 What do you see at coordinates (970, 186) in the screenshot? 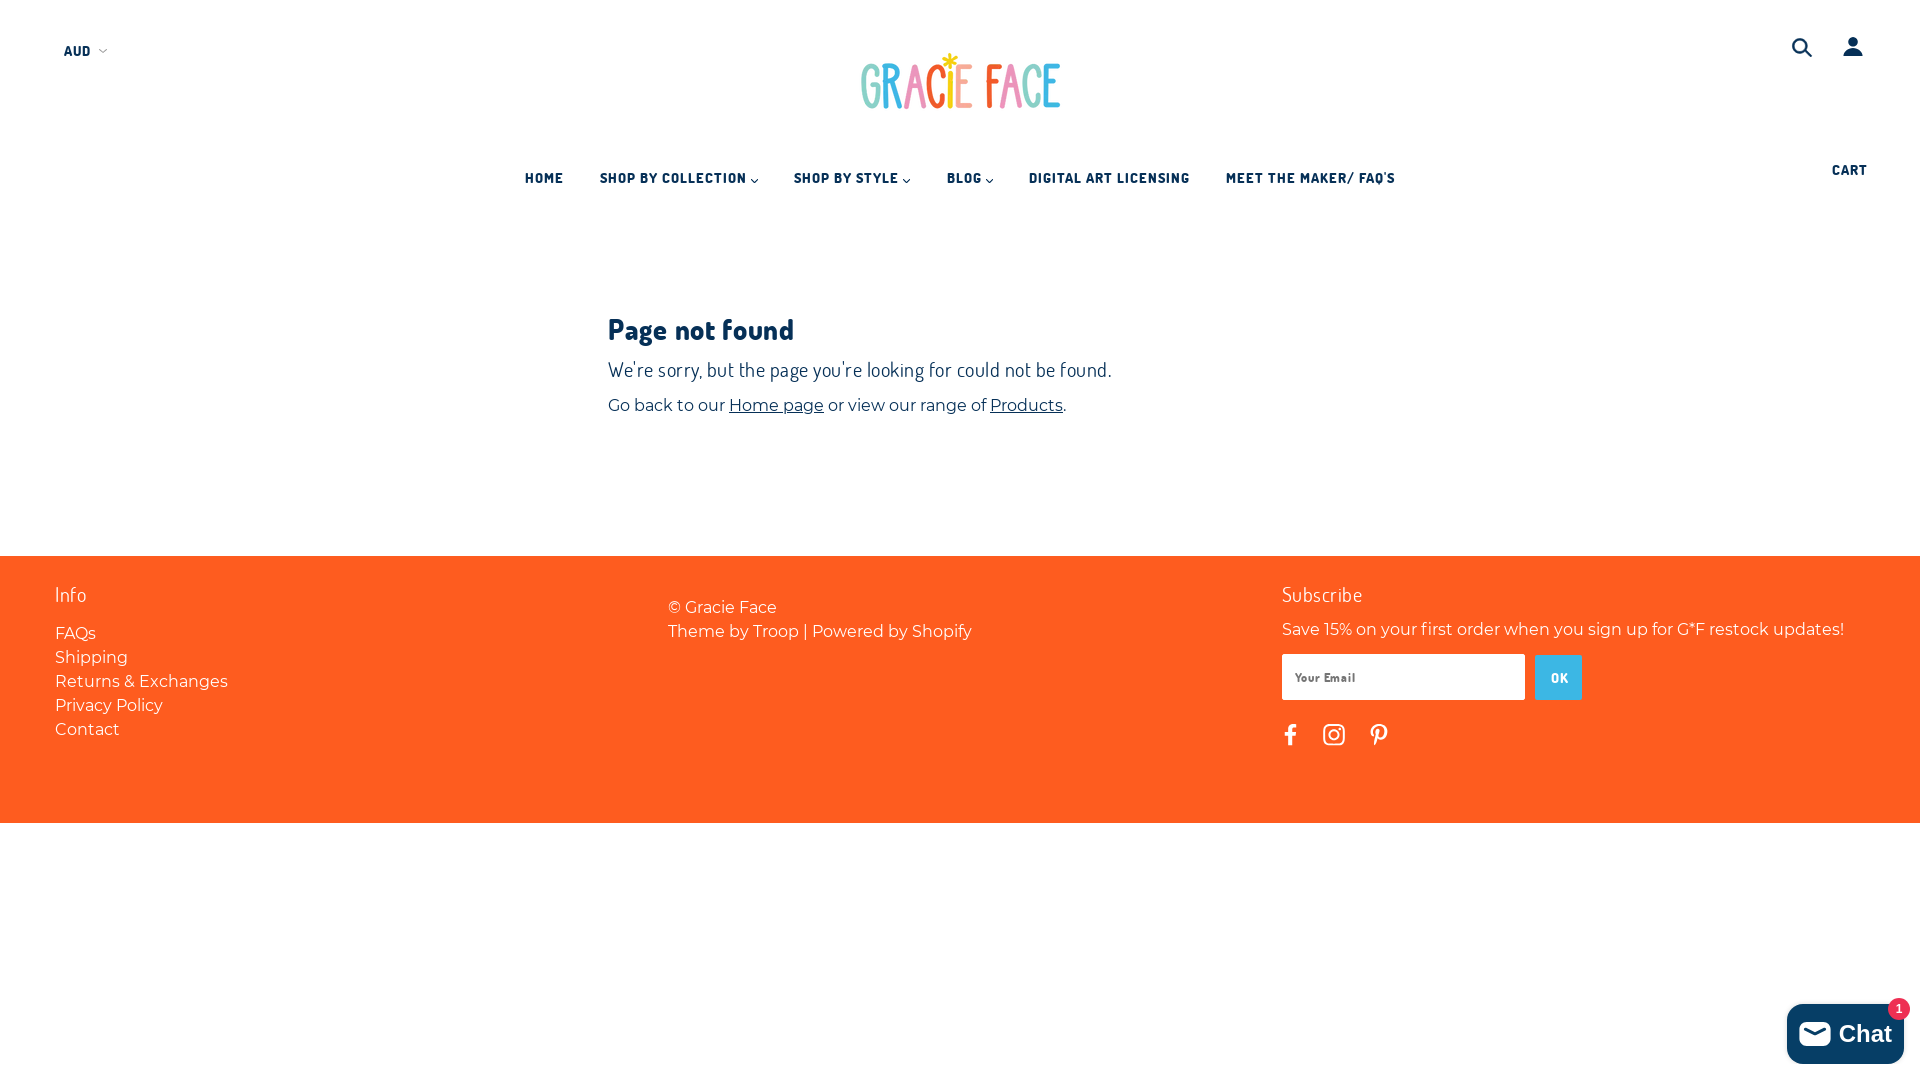
I see `BLOG` at bounding box center [970, 186].